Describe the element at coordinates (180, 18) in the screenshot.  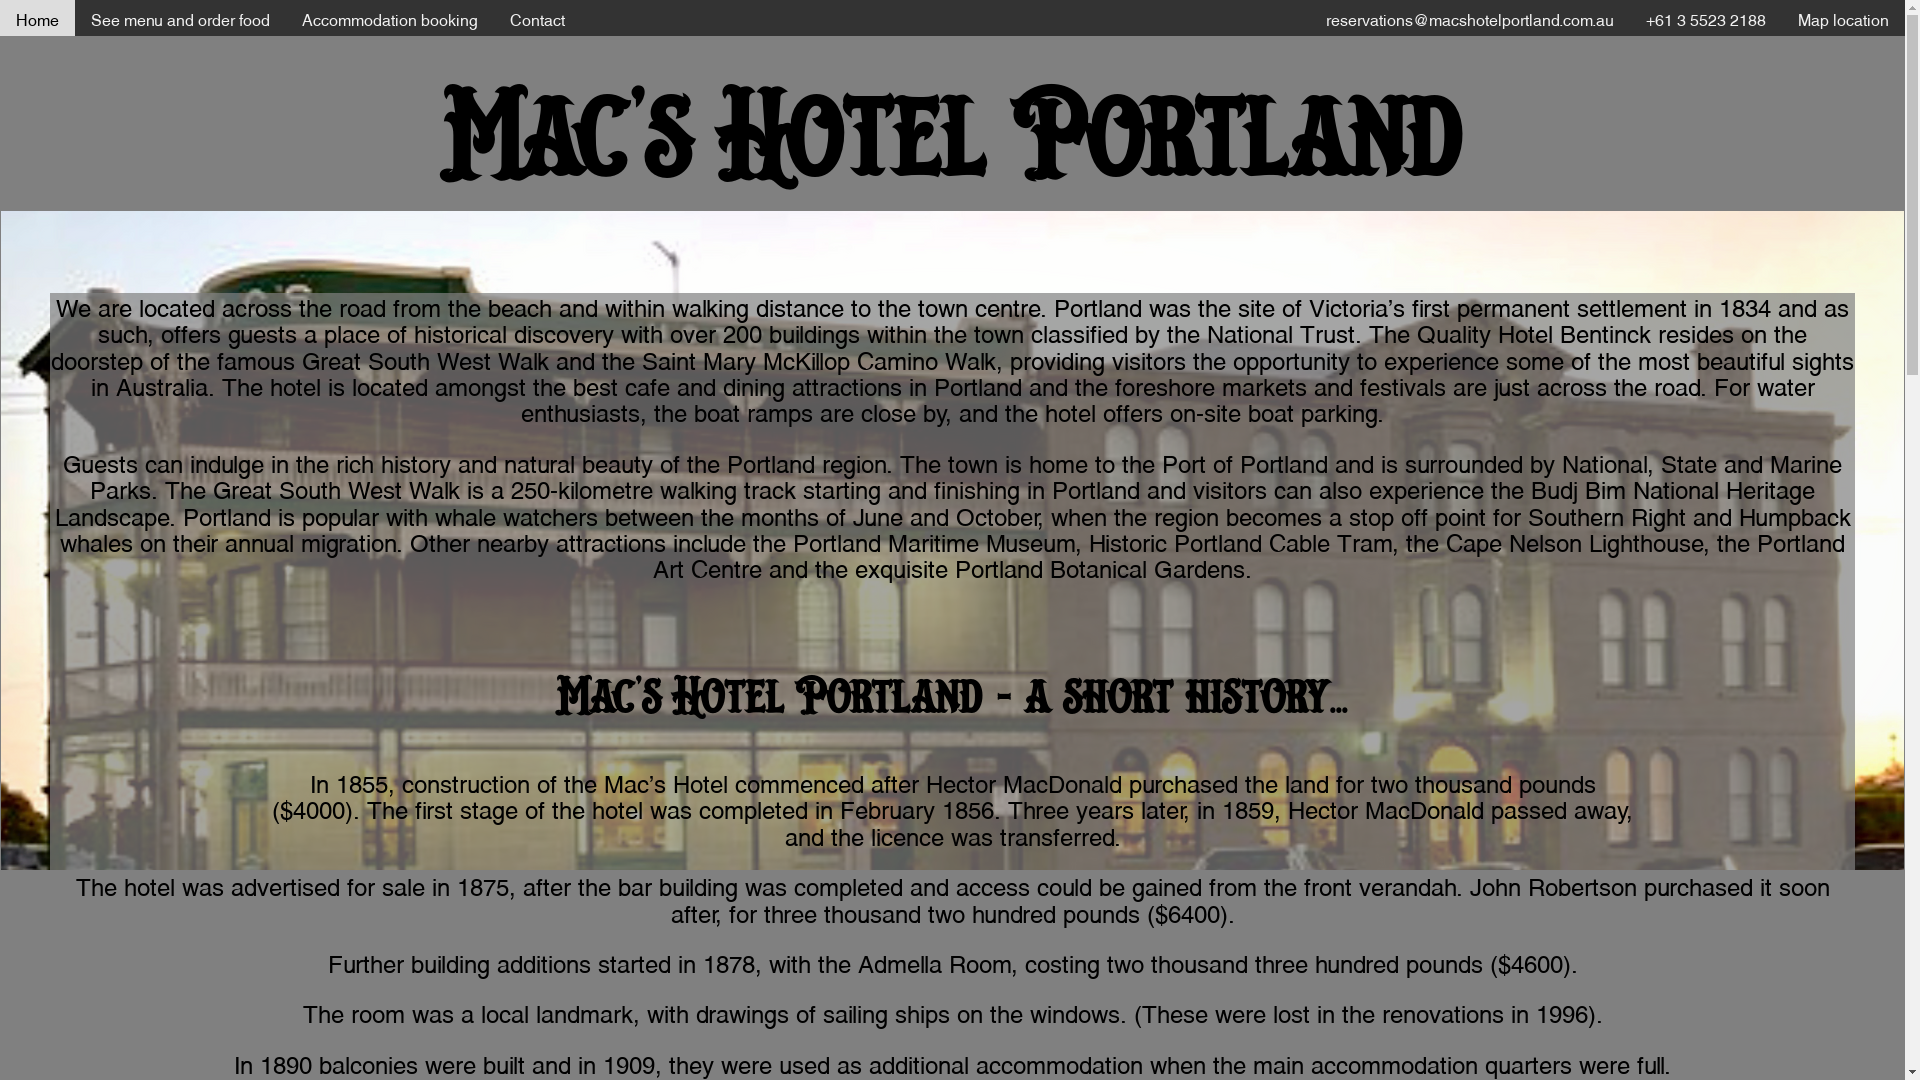
I see `See menu and order food` at that location.